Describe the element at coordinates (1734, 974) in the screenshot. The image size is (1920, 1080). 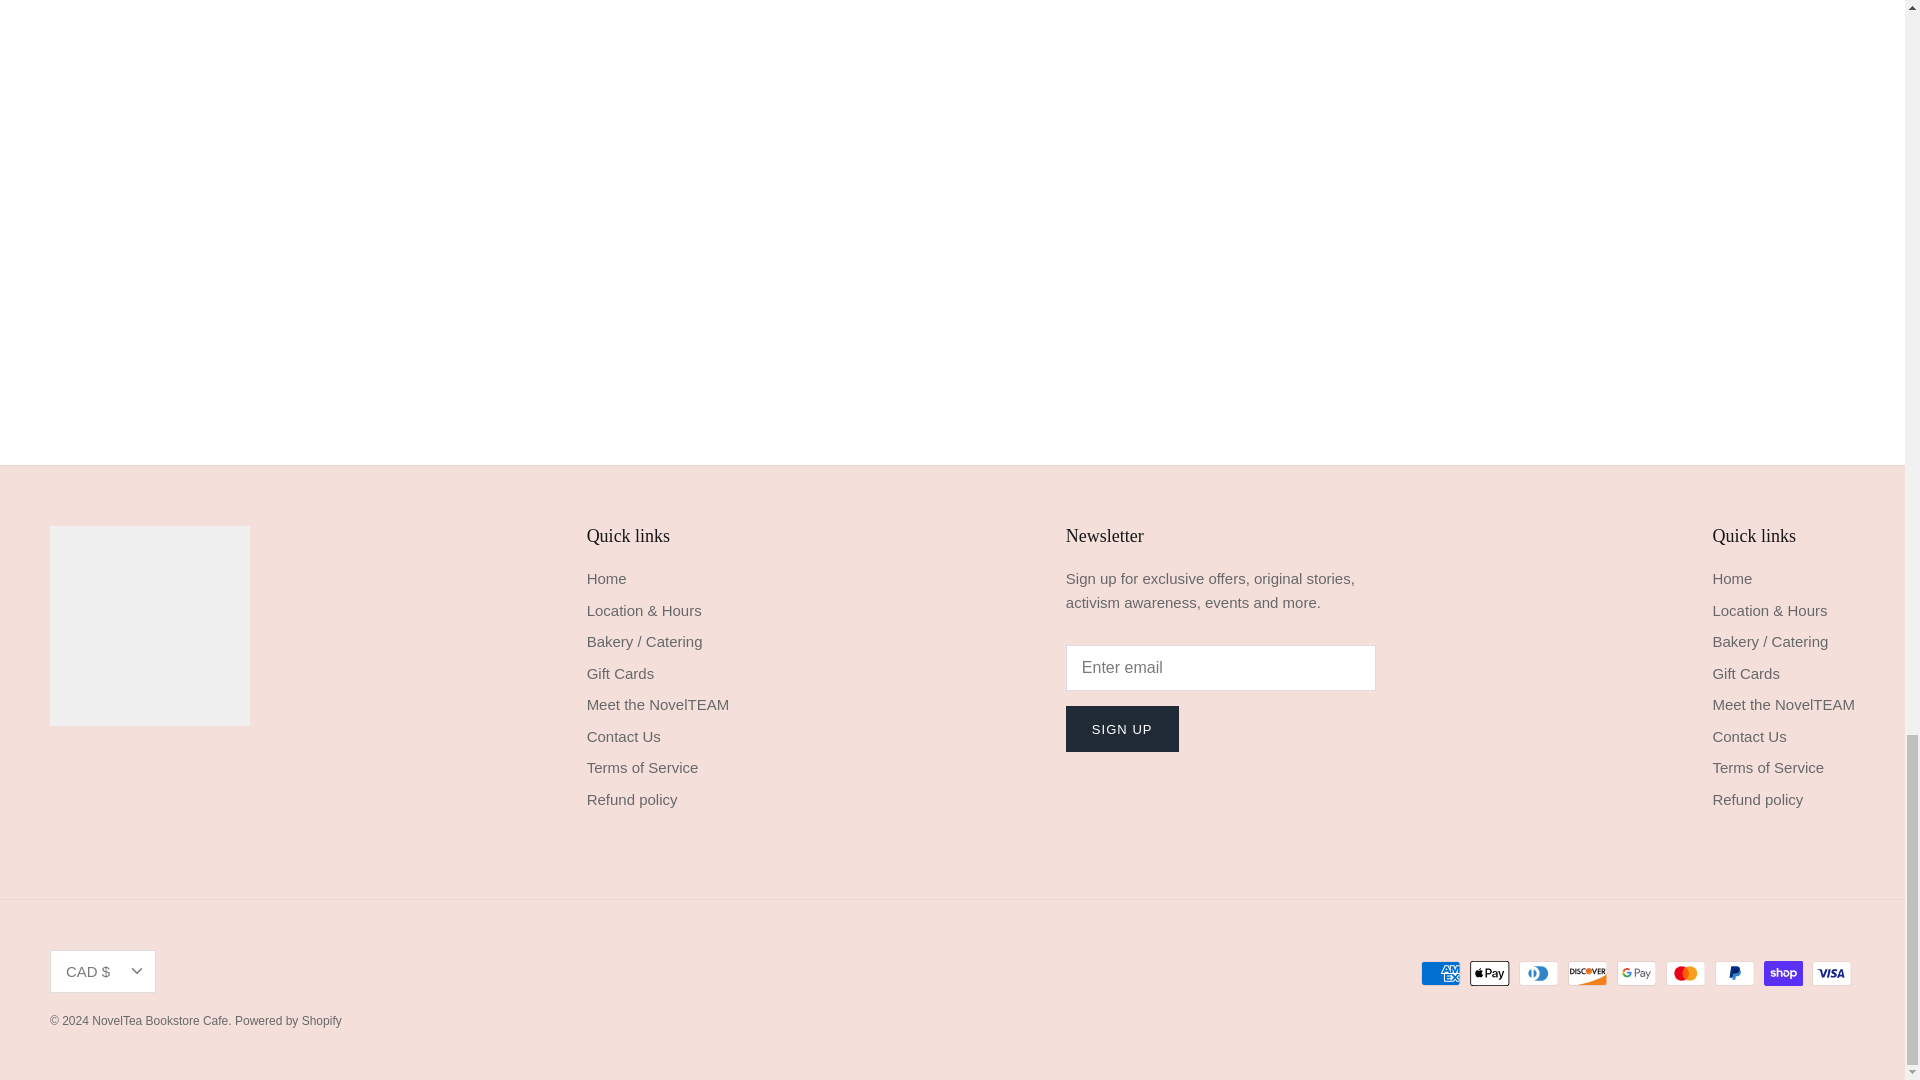
I see `PayPal` at that location.